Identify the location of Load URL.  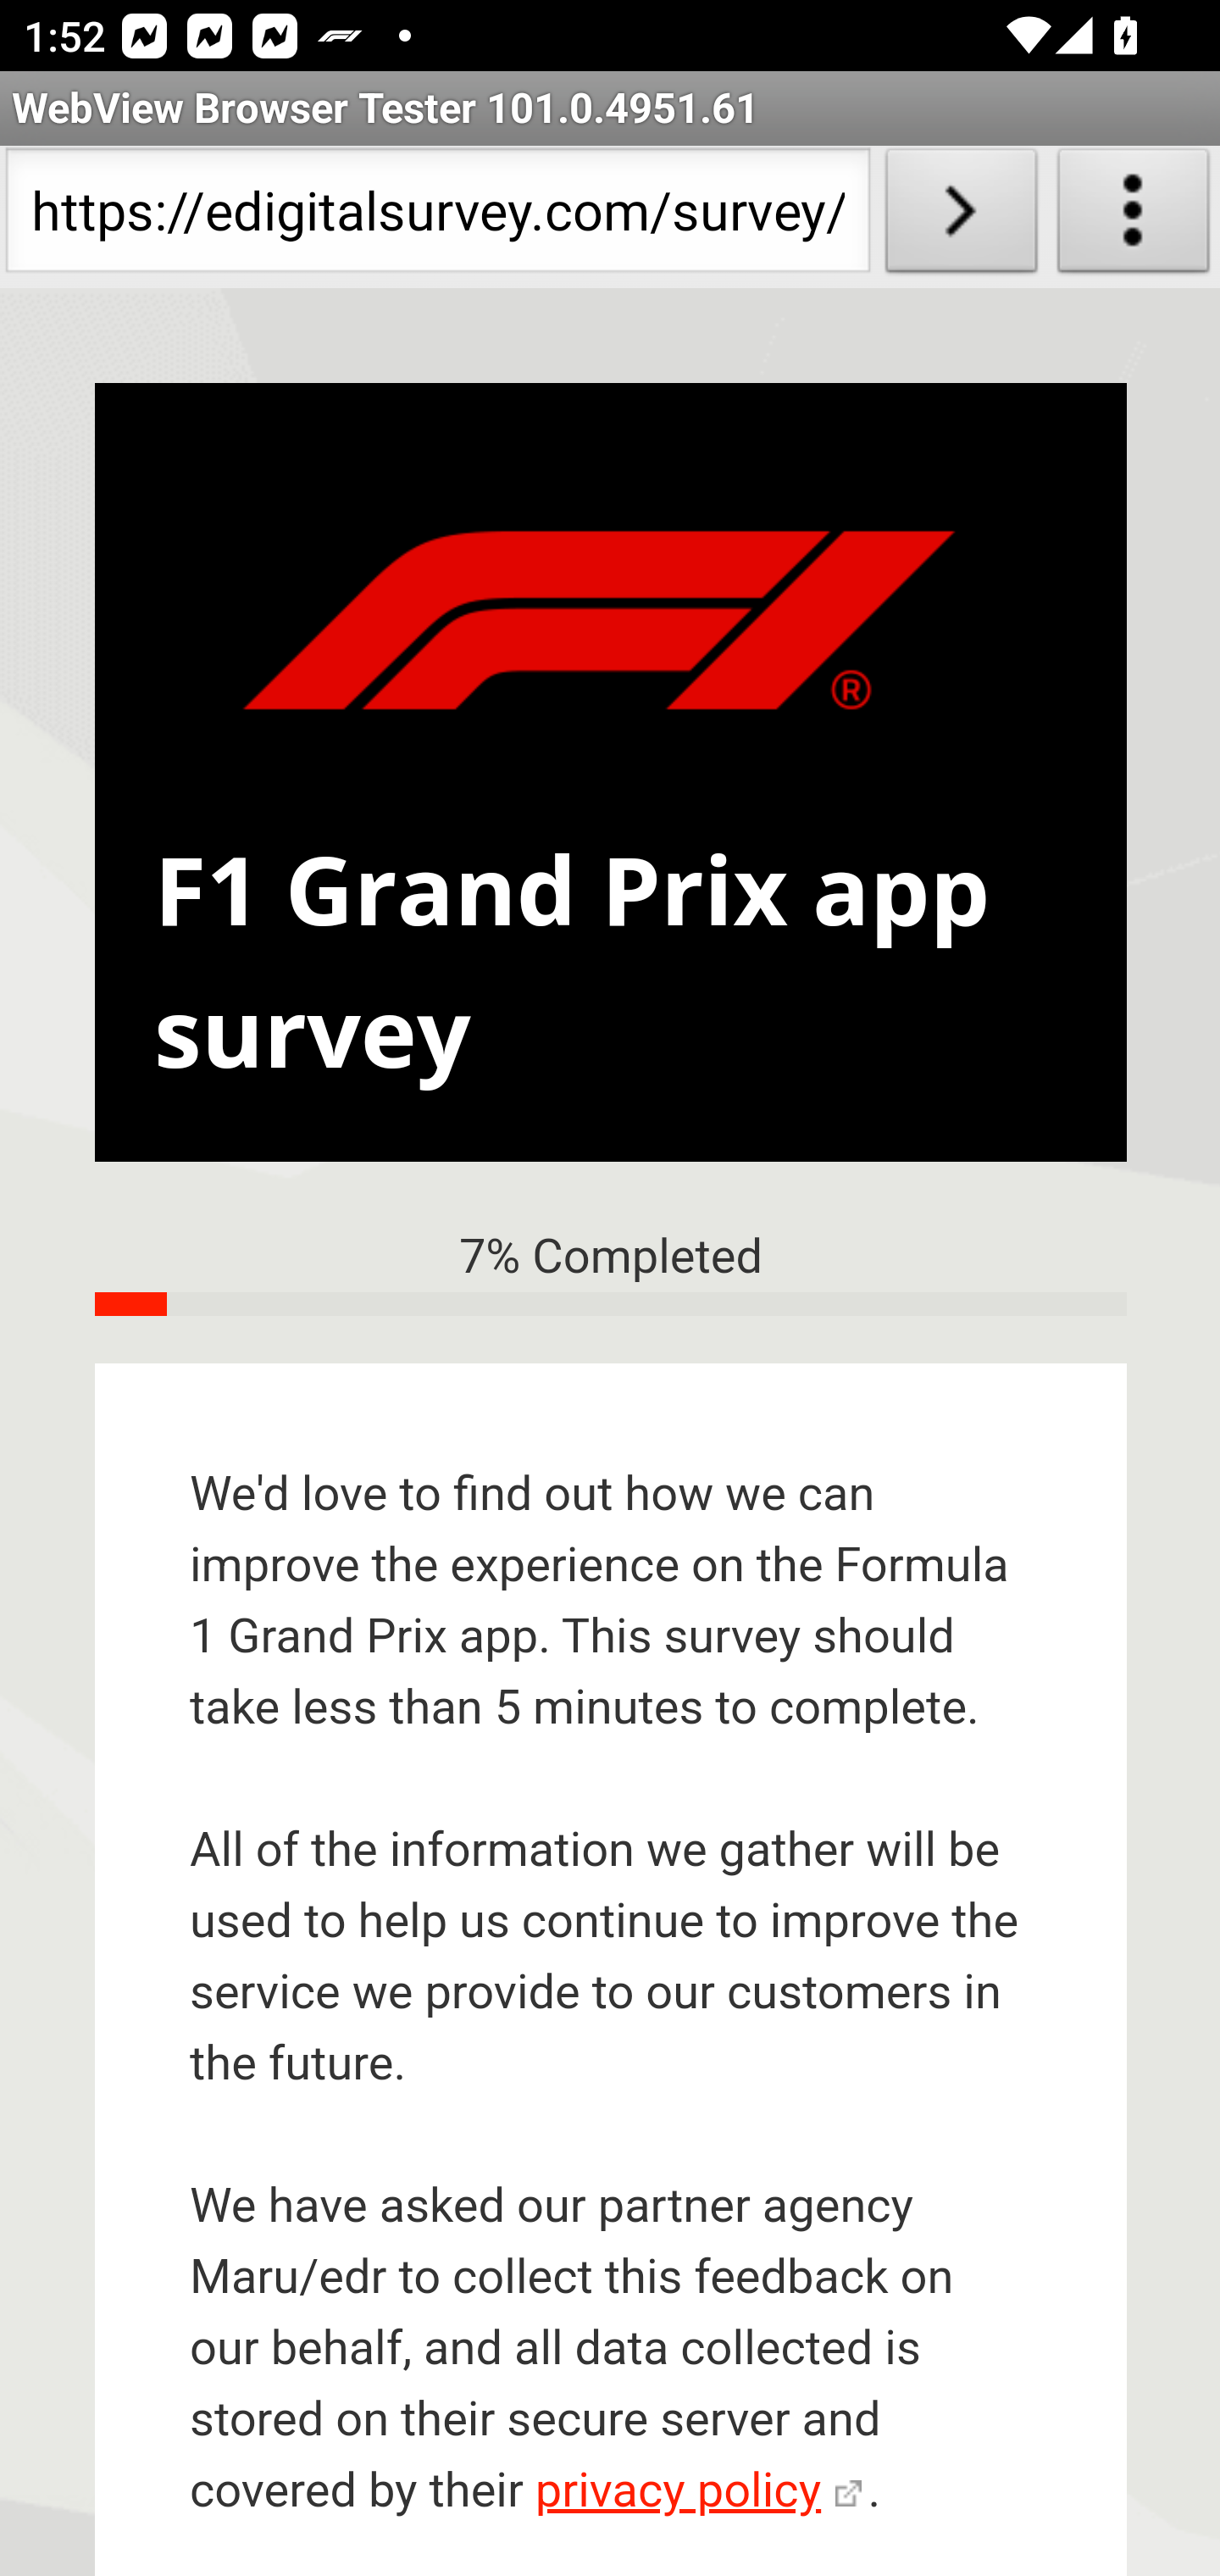
(961, 217).